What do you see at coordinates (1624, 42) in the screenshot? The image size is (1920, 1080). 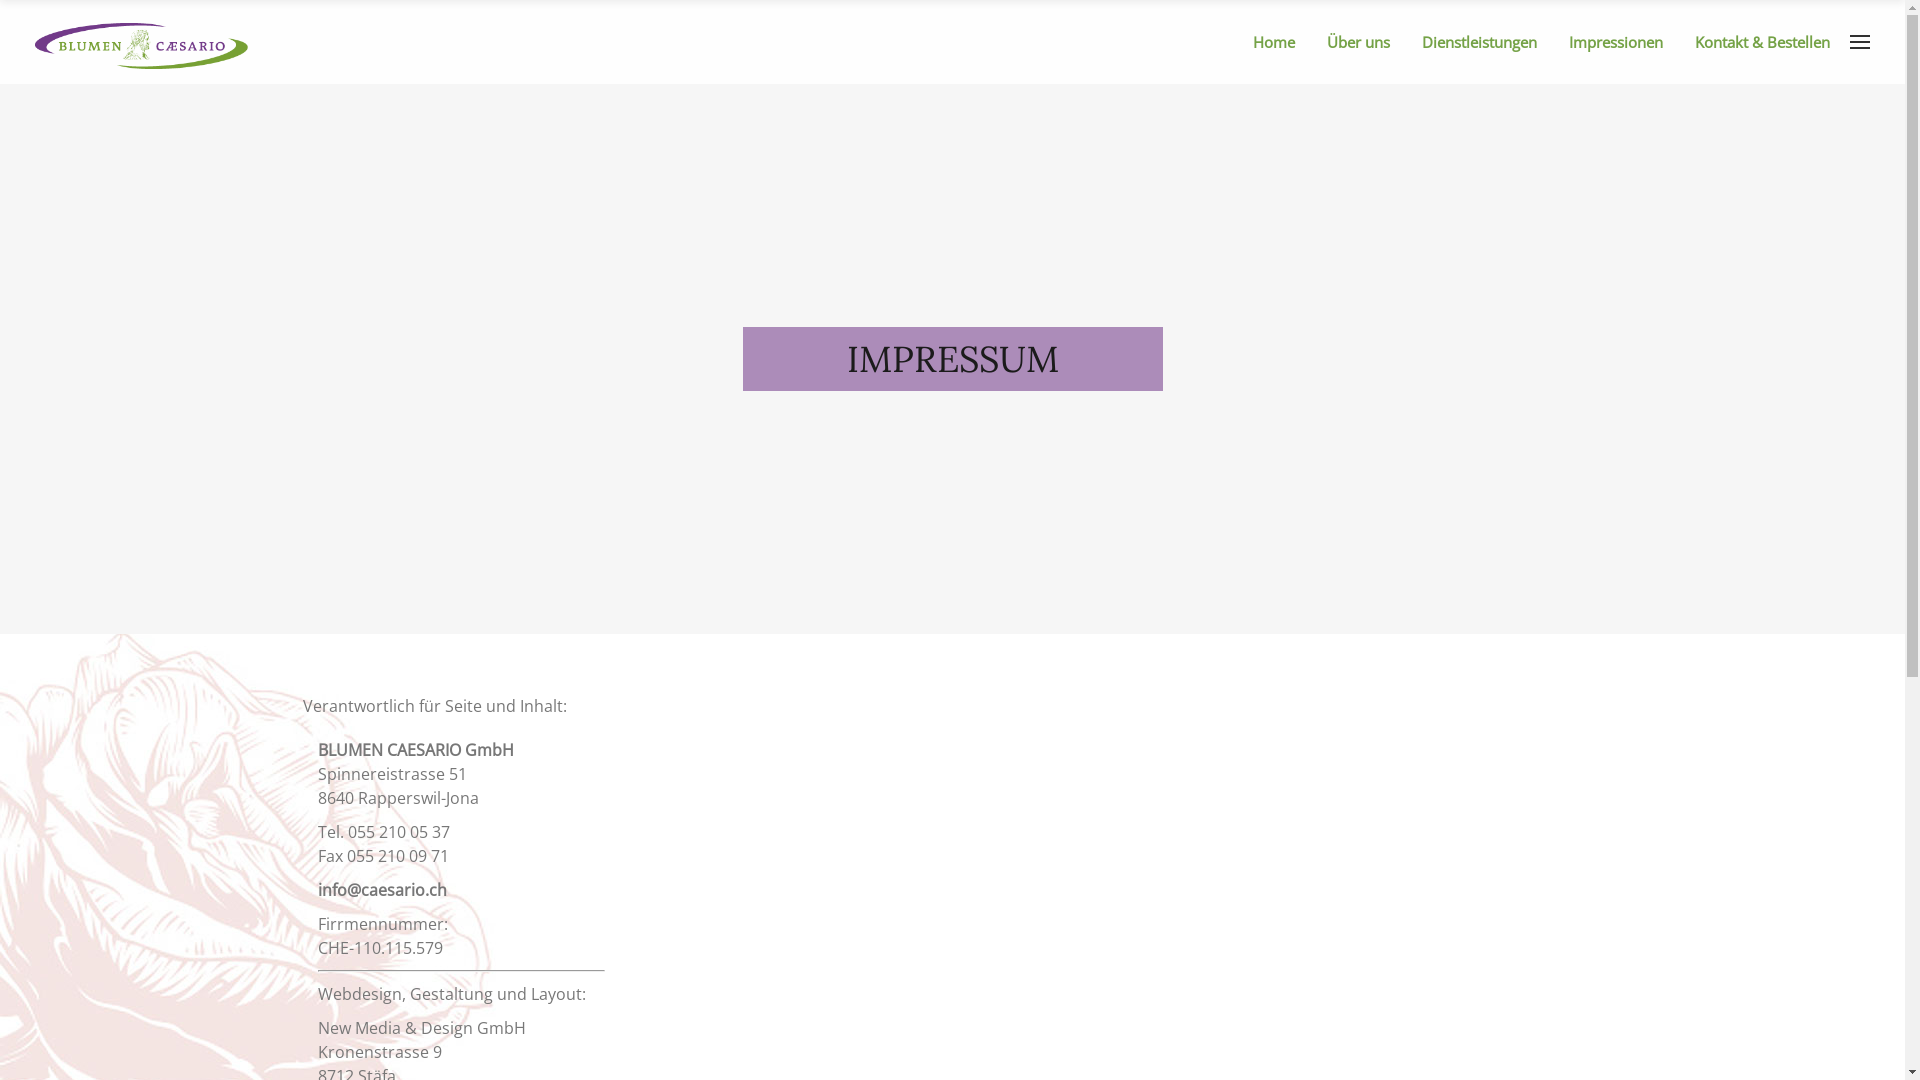 I see `Impressionen` at bounding box center [1624, 42].